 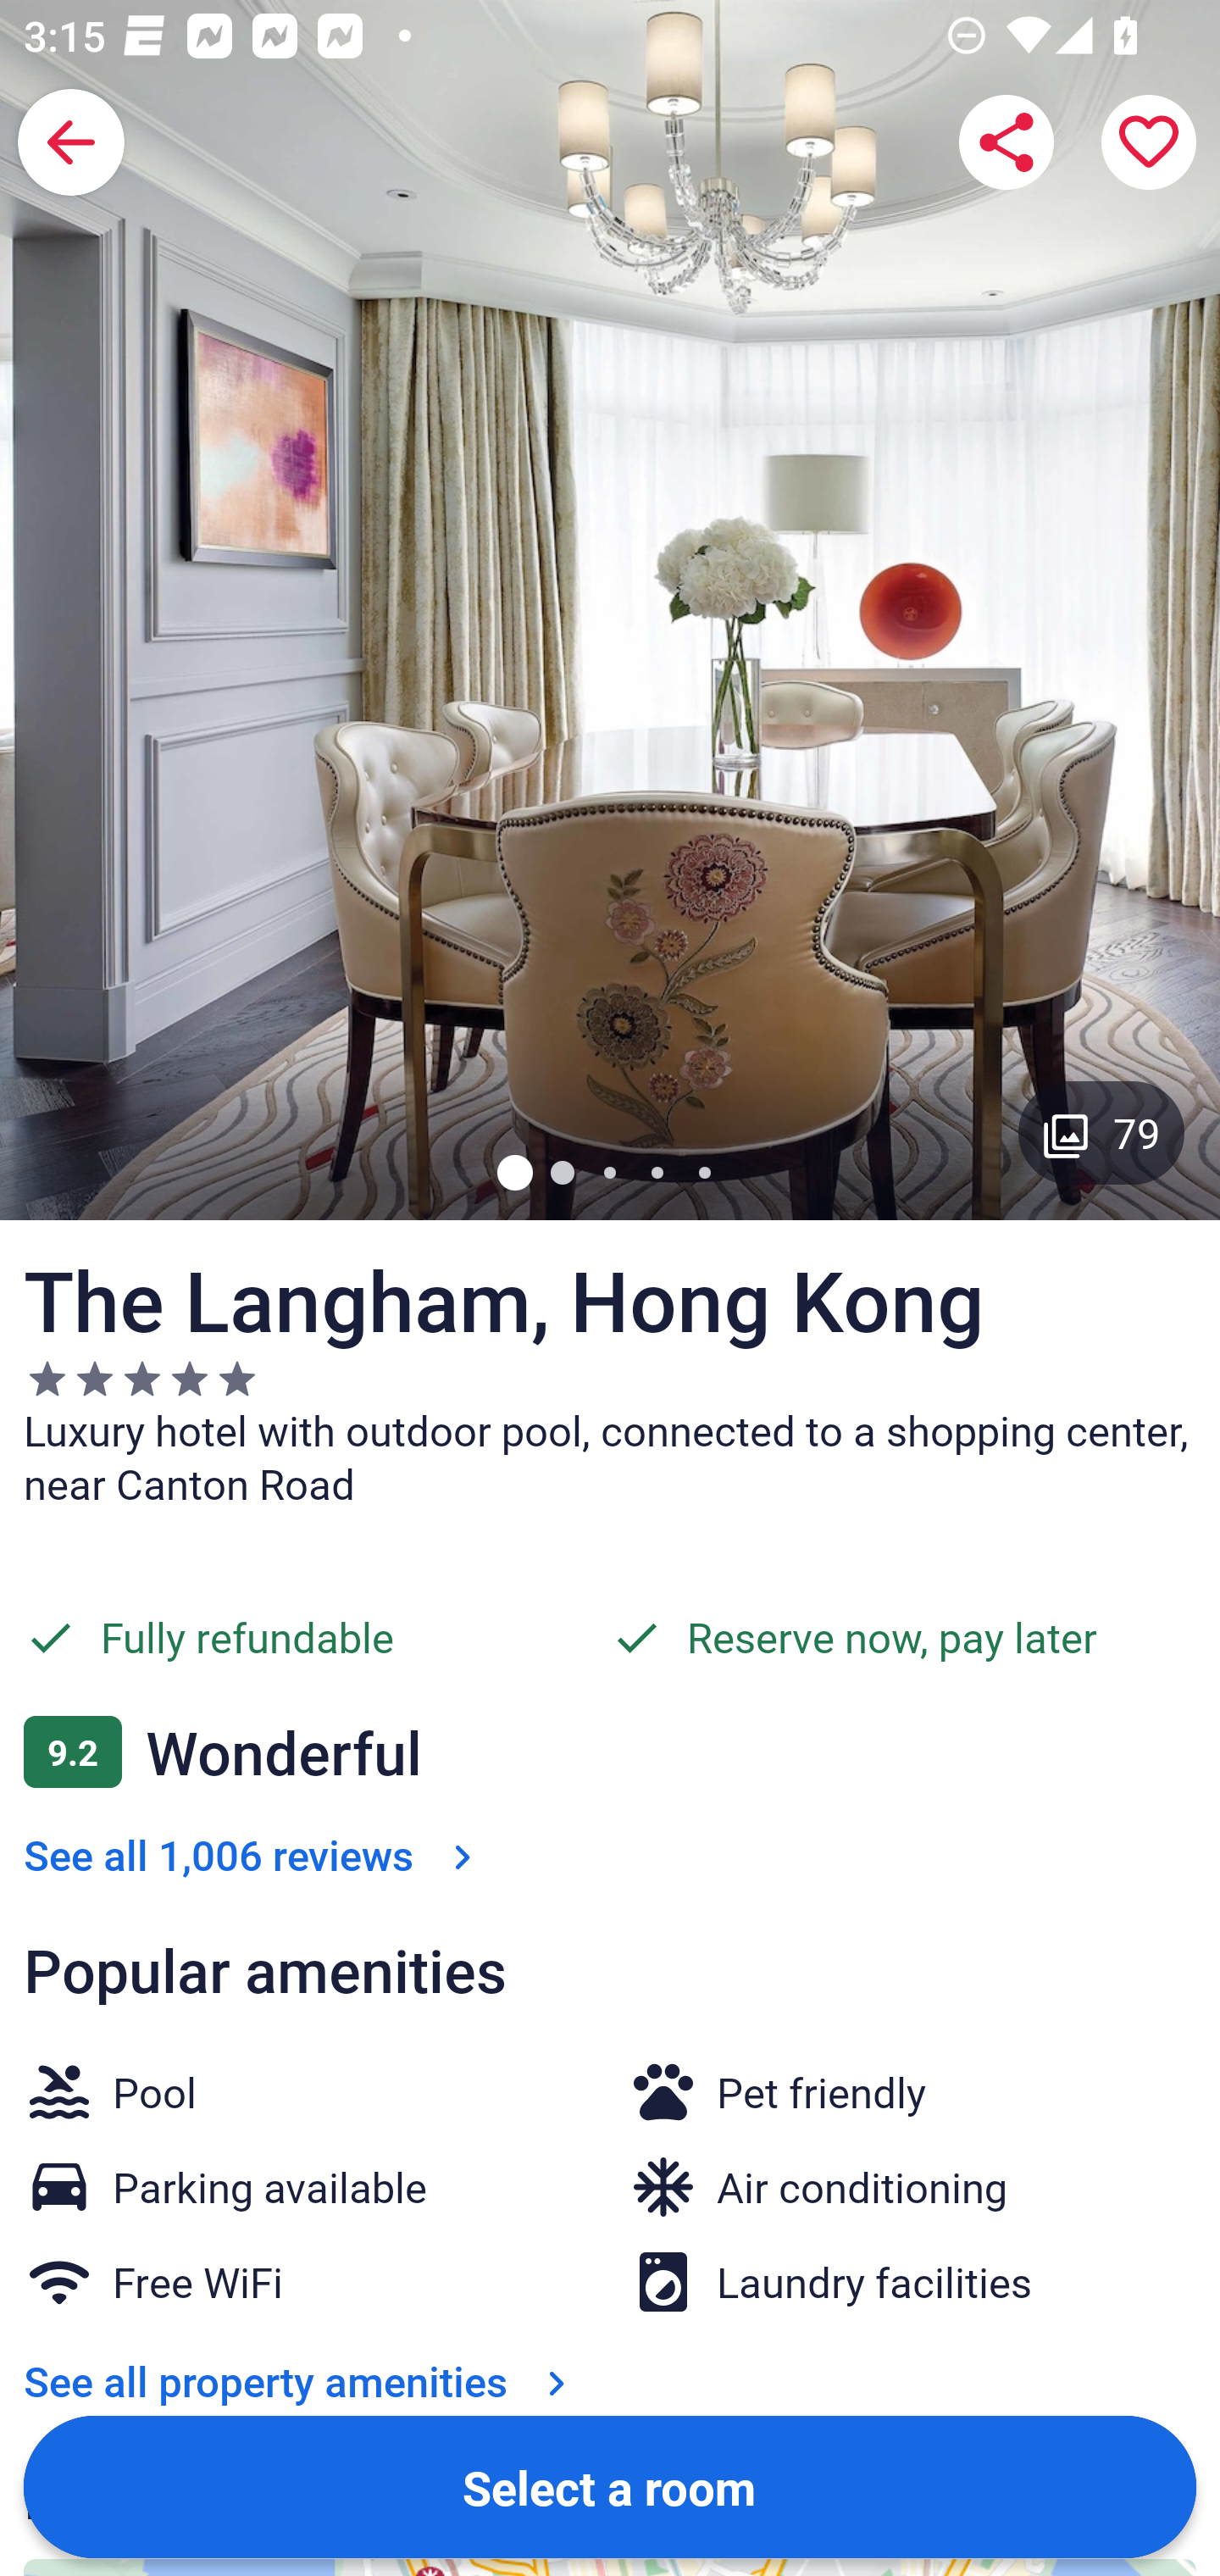 I want to click on Back, so click(x=71, y=142).